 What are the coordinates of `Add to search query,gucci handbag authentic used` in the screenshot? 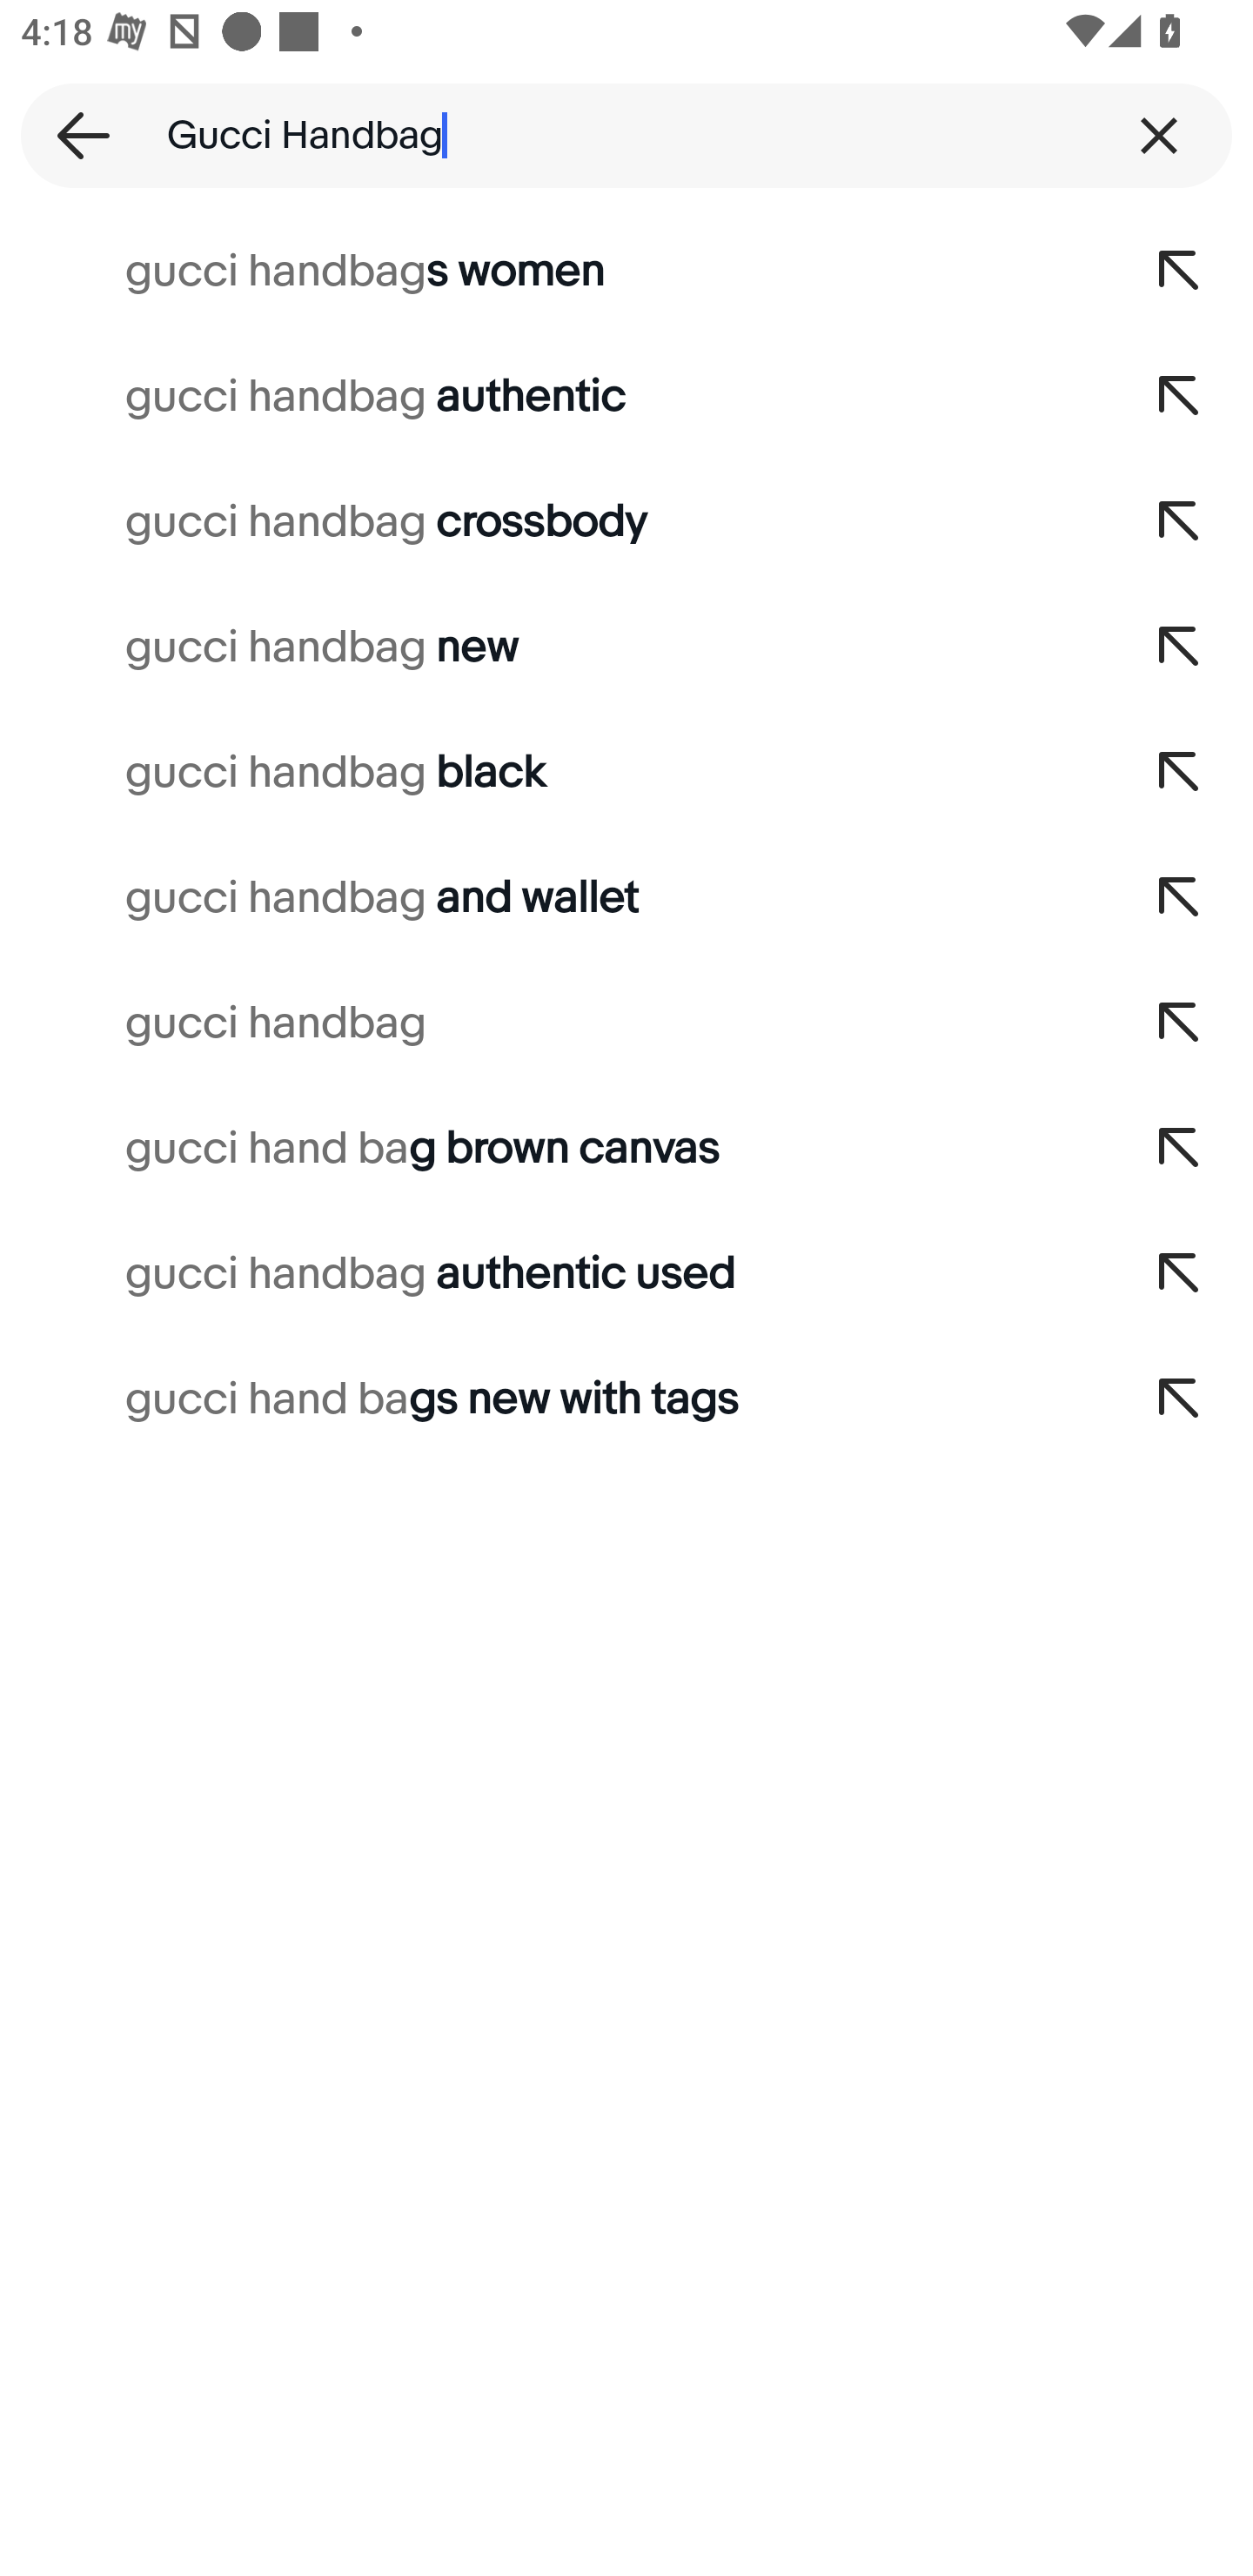 It's located at (1180, 1274).